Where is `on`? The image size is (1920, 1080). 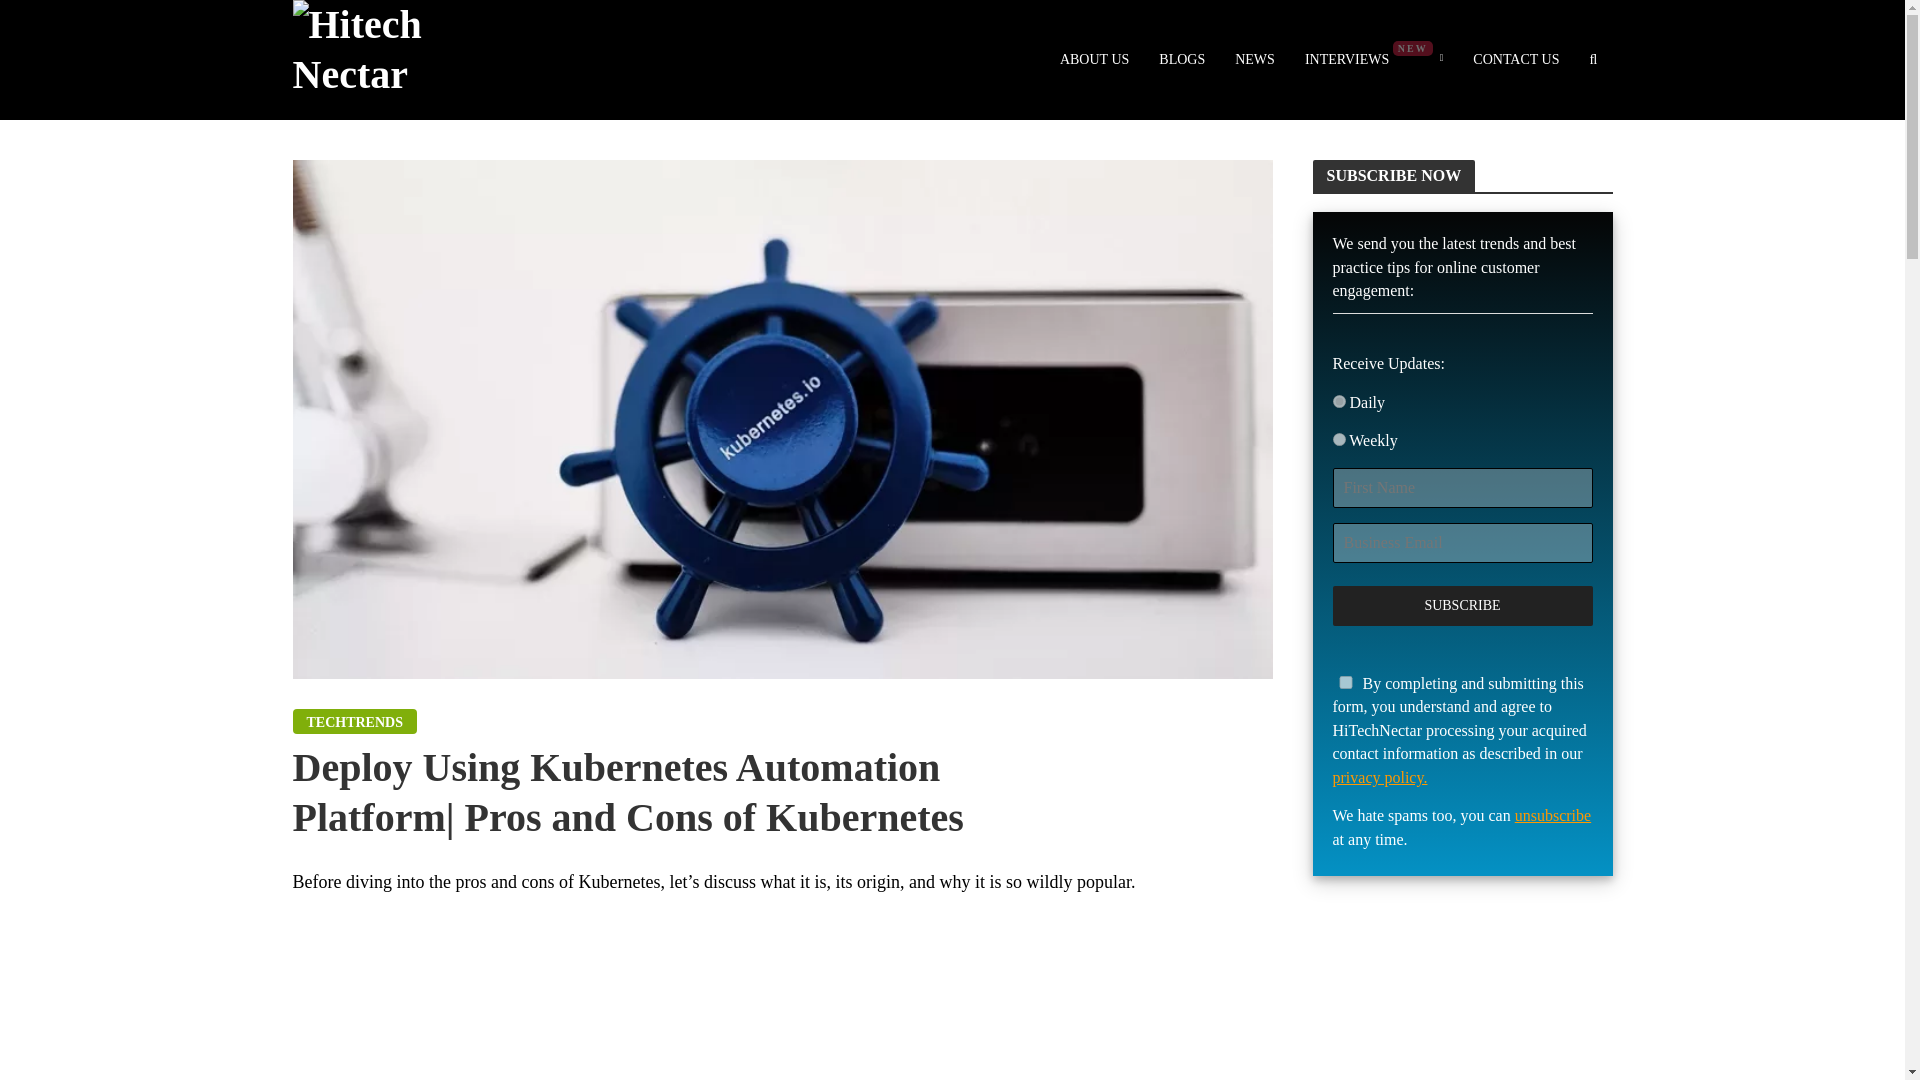 on is located at coordinates (1338, 402).